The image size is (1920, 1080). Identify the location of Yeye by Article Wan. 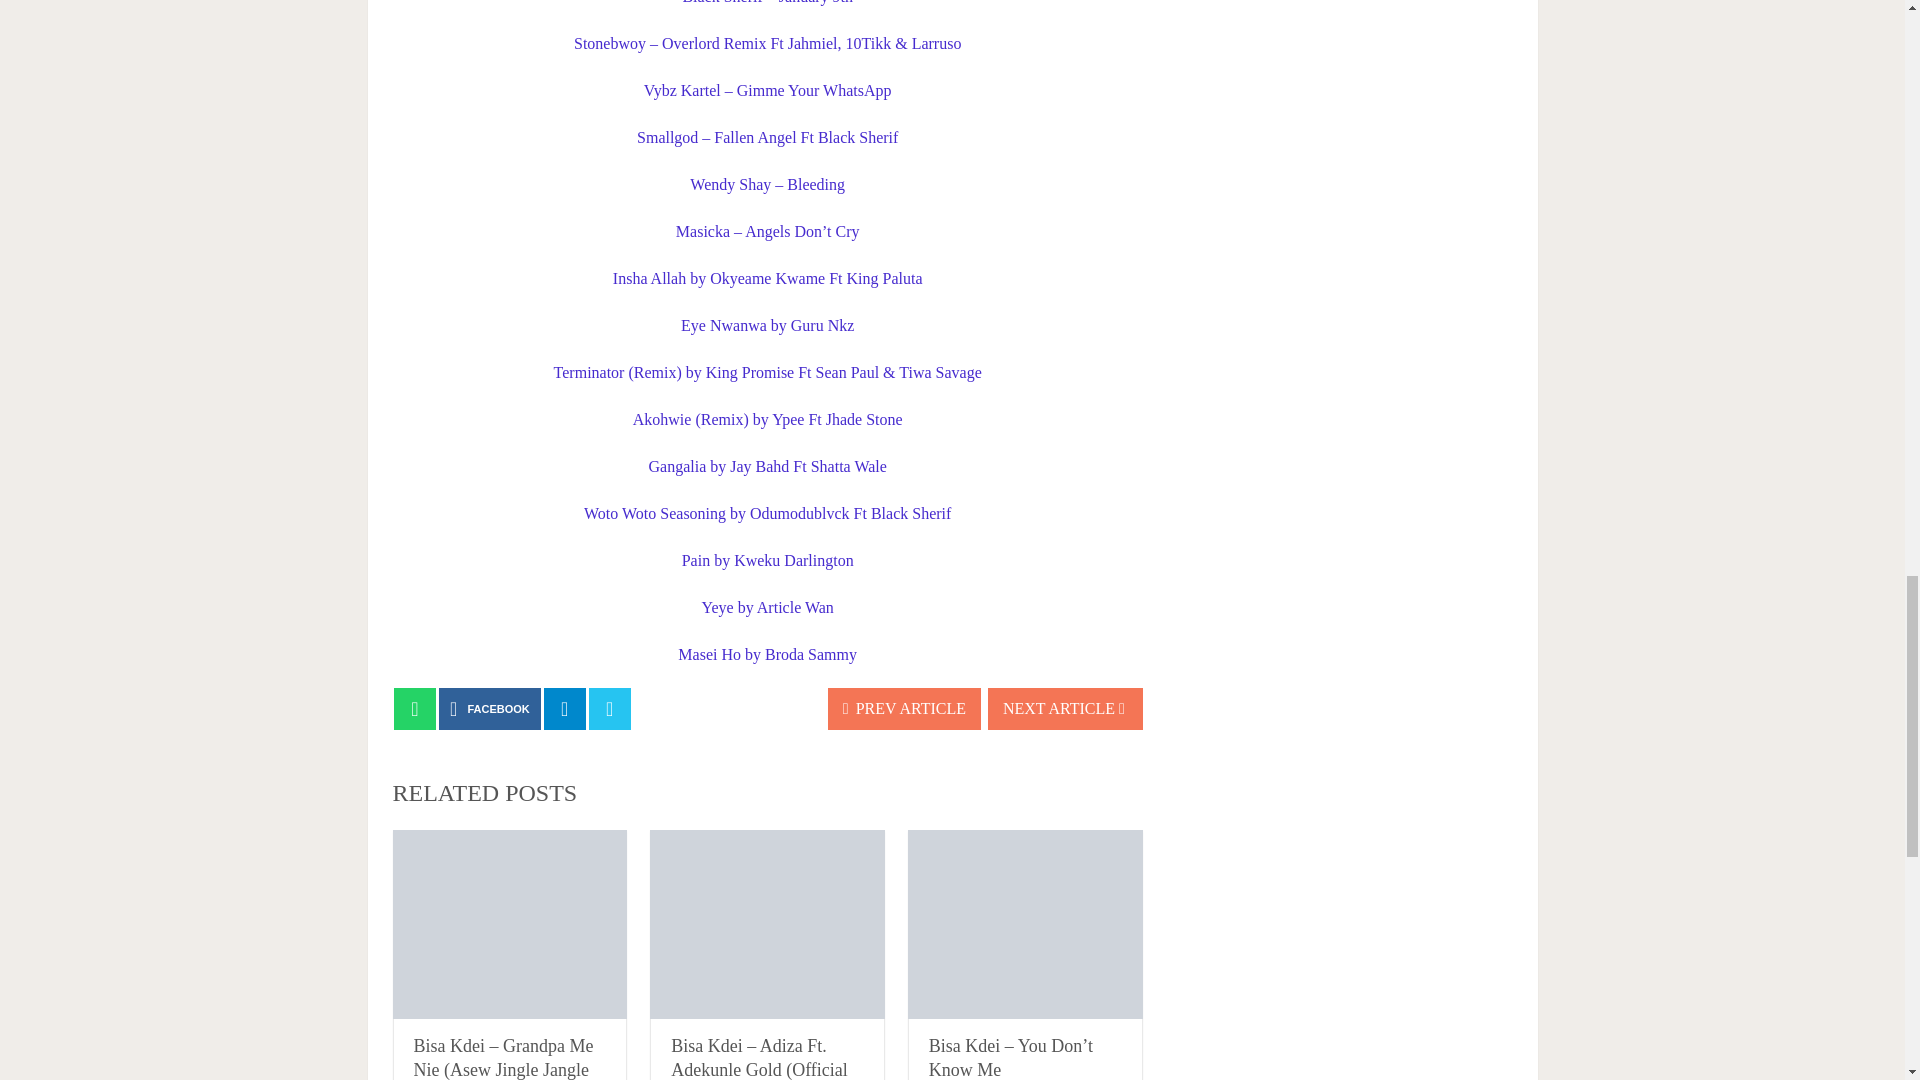
(768, 607).